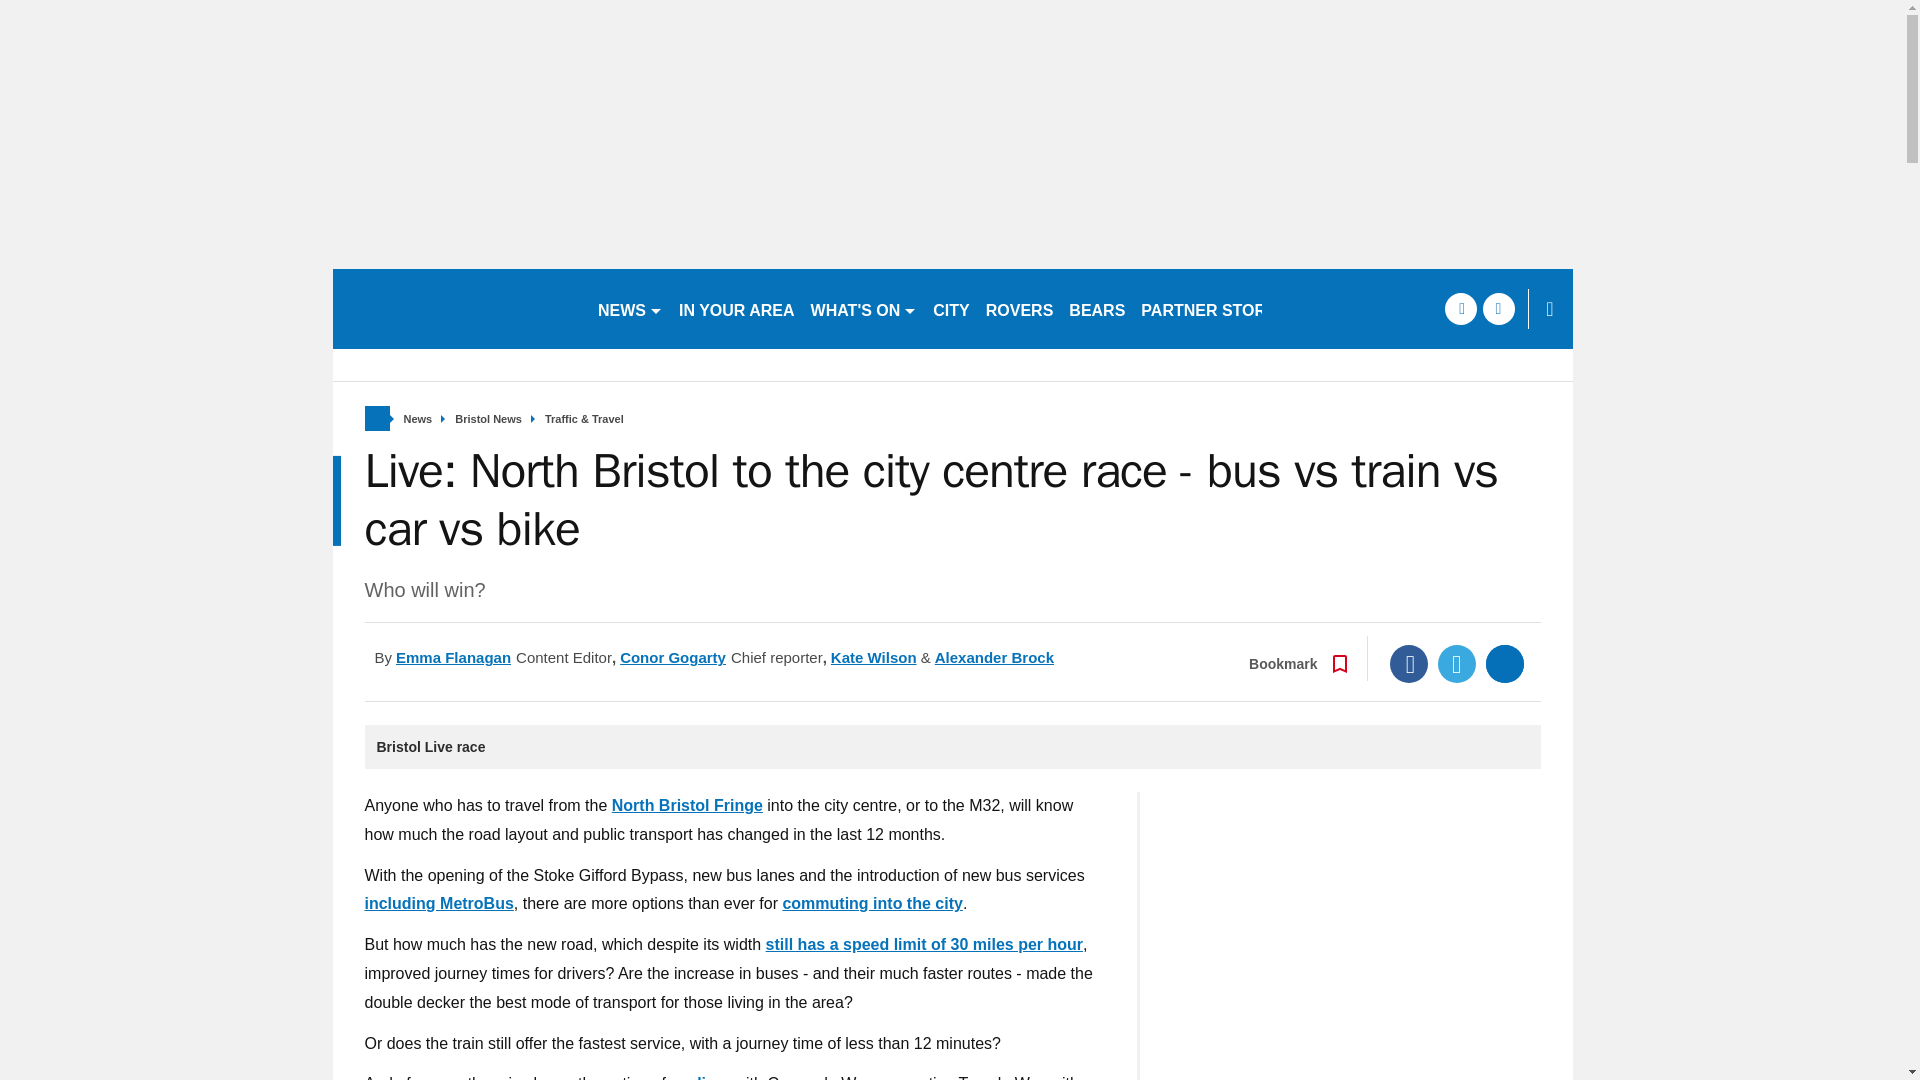 This screenshot has width=1920, height=1080. What do you see at coordinates (630, 308) in the screenshot?
I see `NEWS` at bounding box center [630, 308].